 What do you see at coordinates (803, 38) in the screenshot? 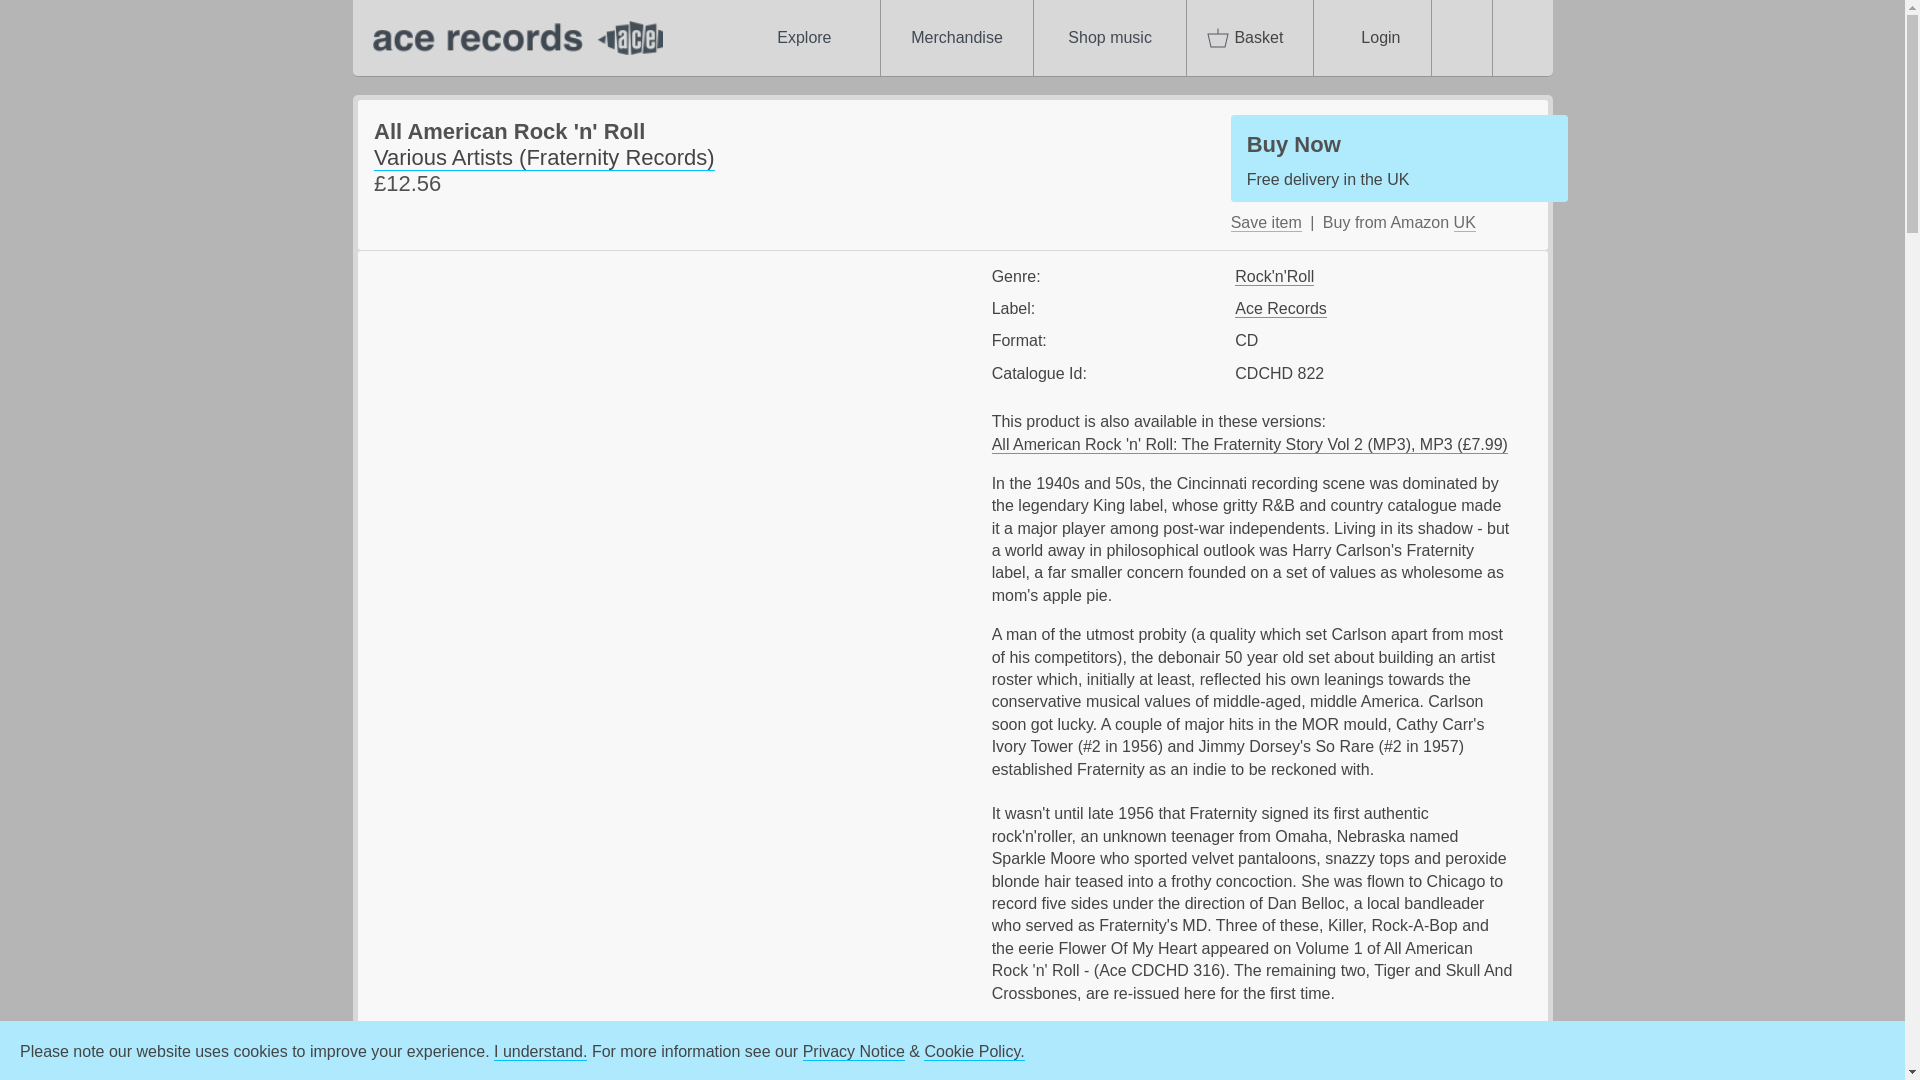
I see `Ace Records` at bounding box center [803, 38].